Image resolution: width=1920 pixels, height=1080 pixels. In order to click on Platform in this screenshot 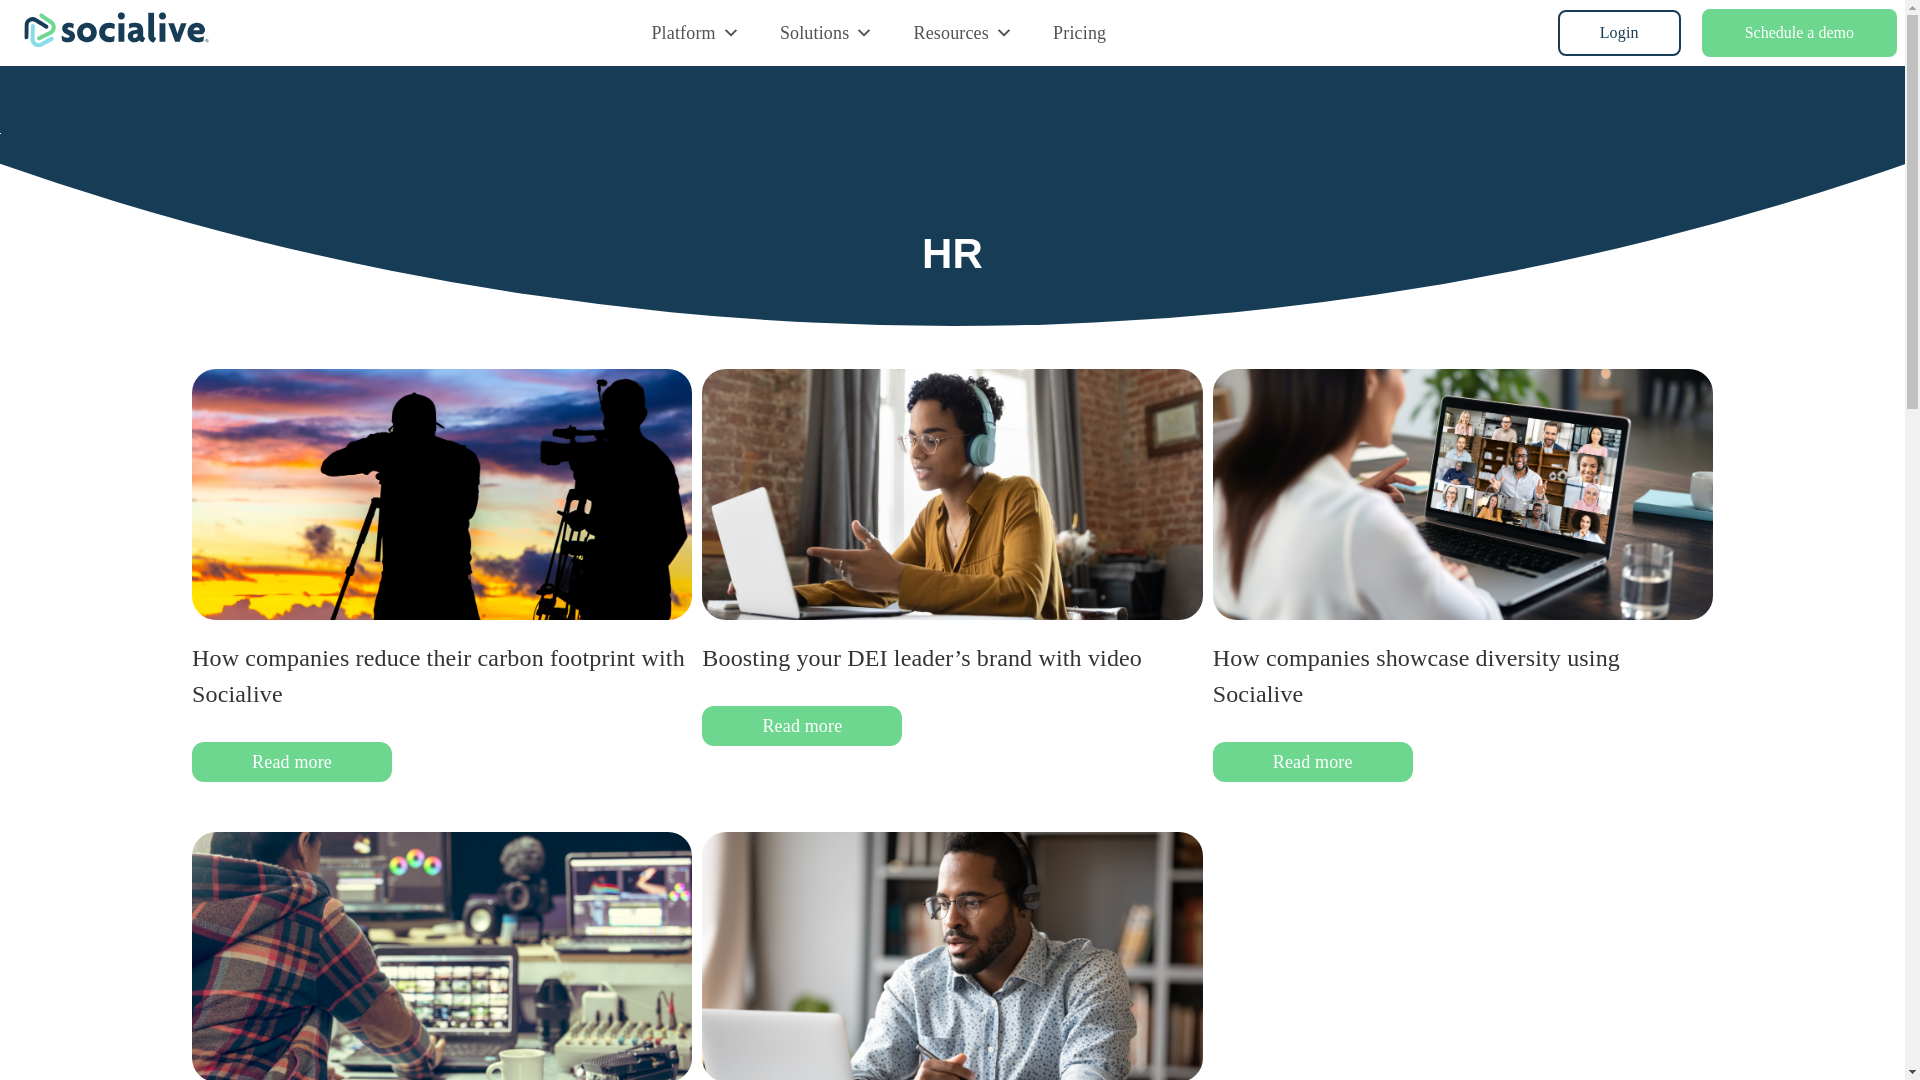, I will do `click(694, 32)`.